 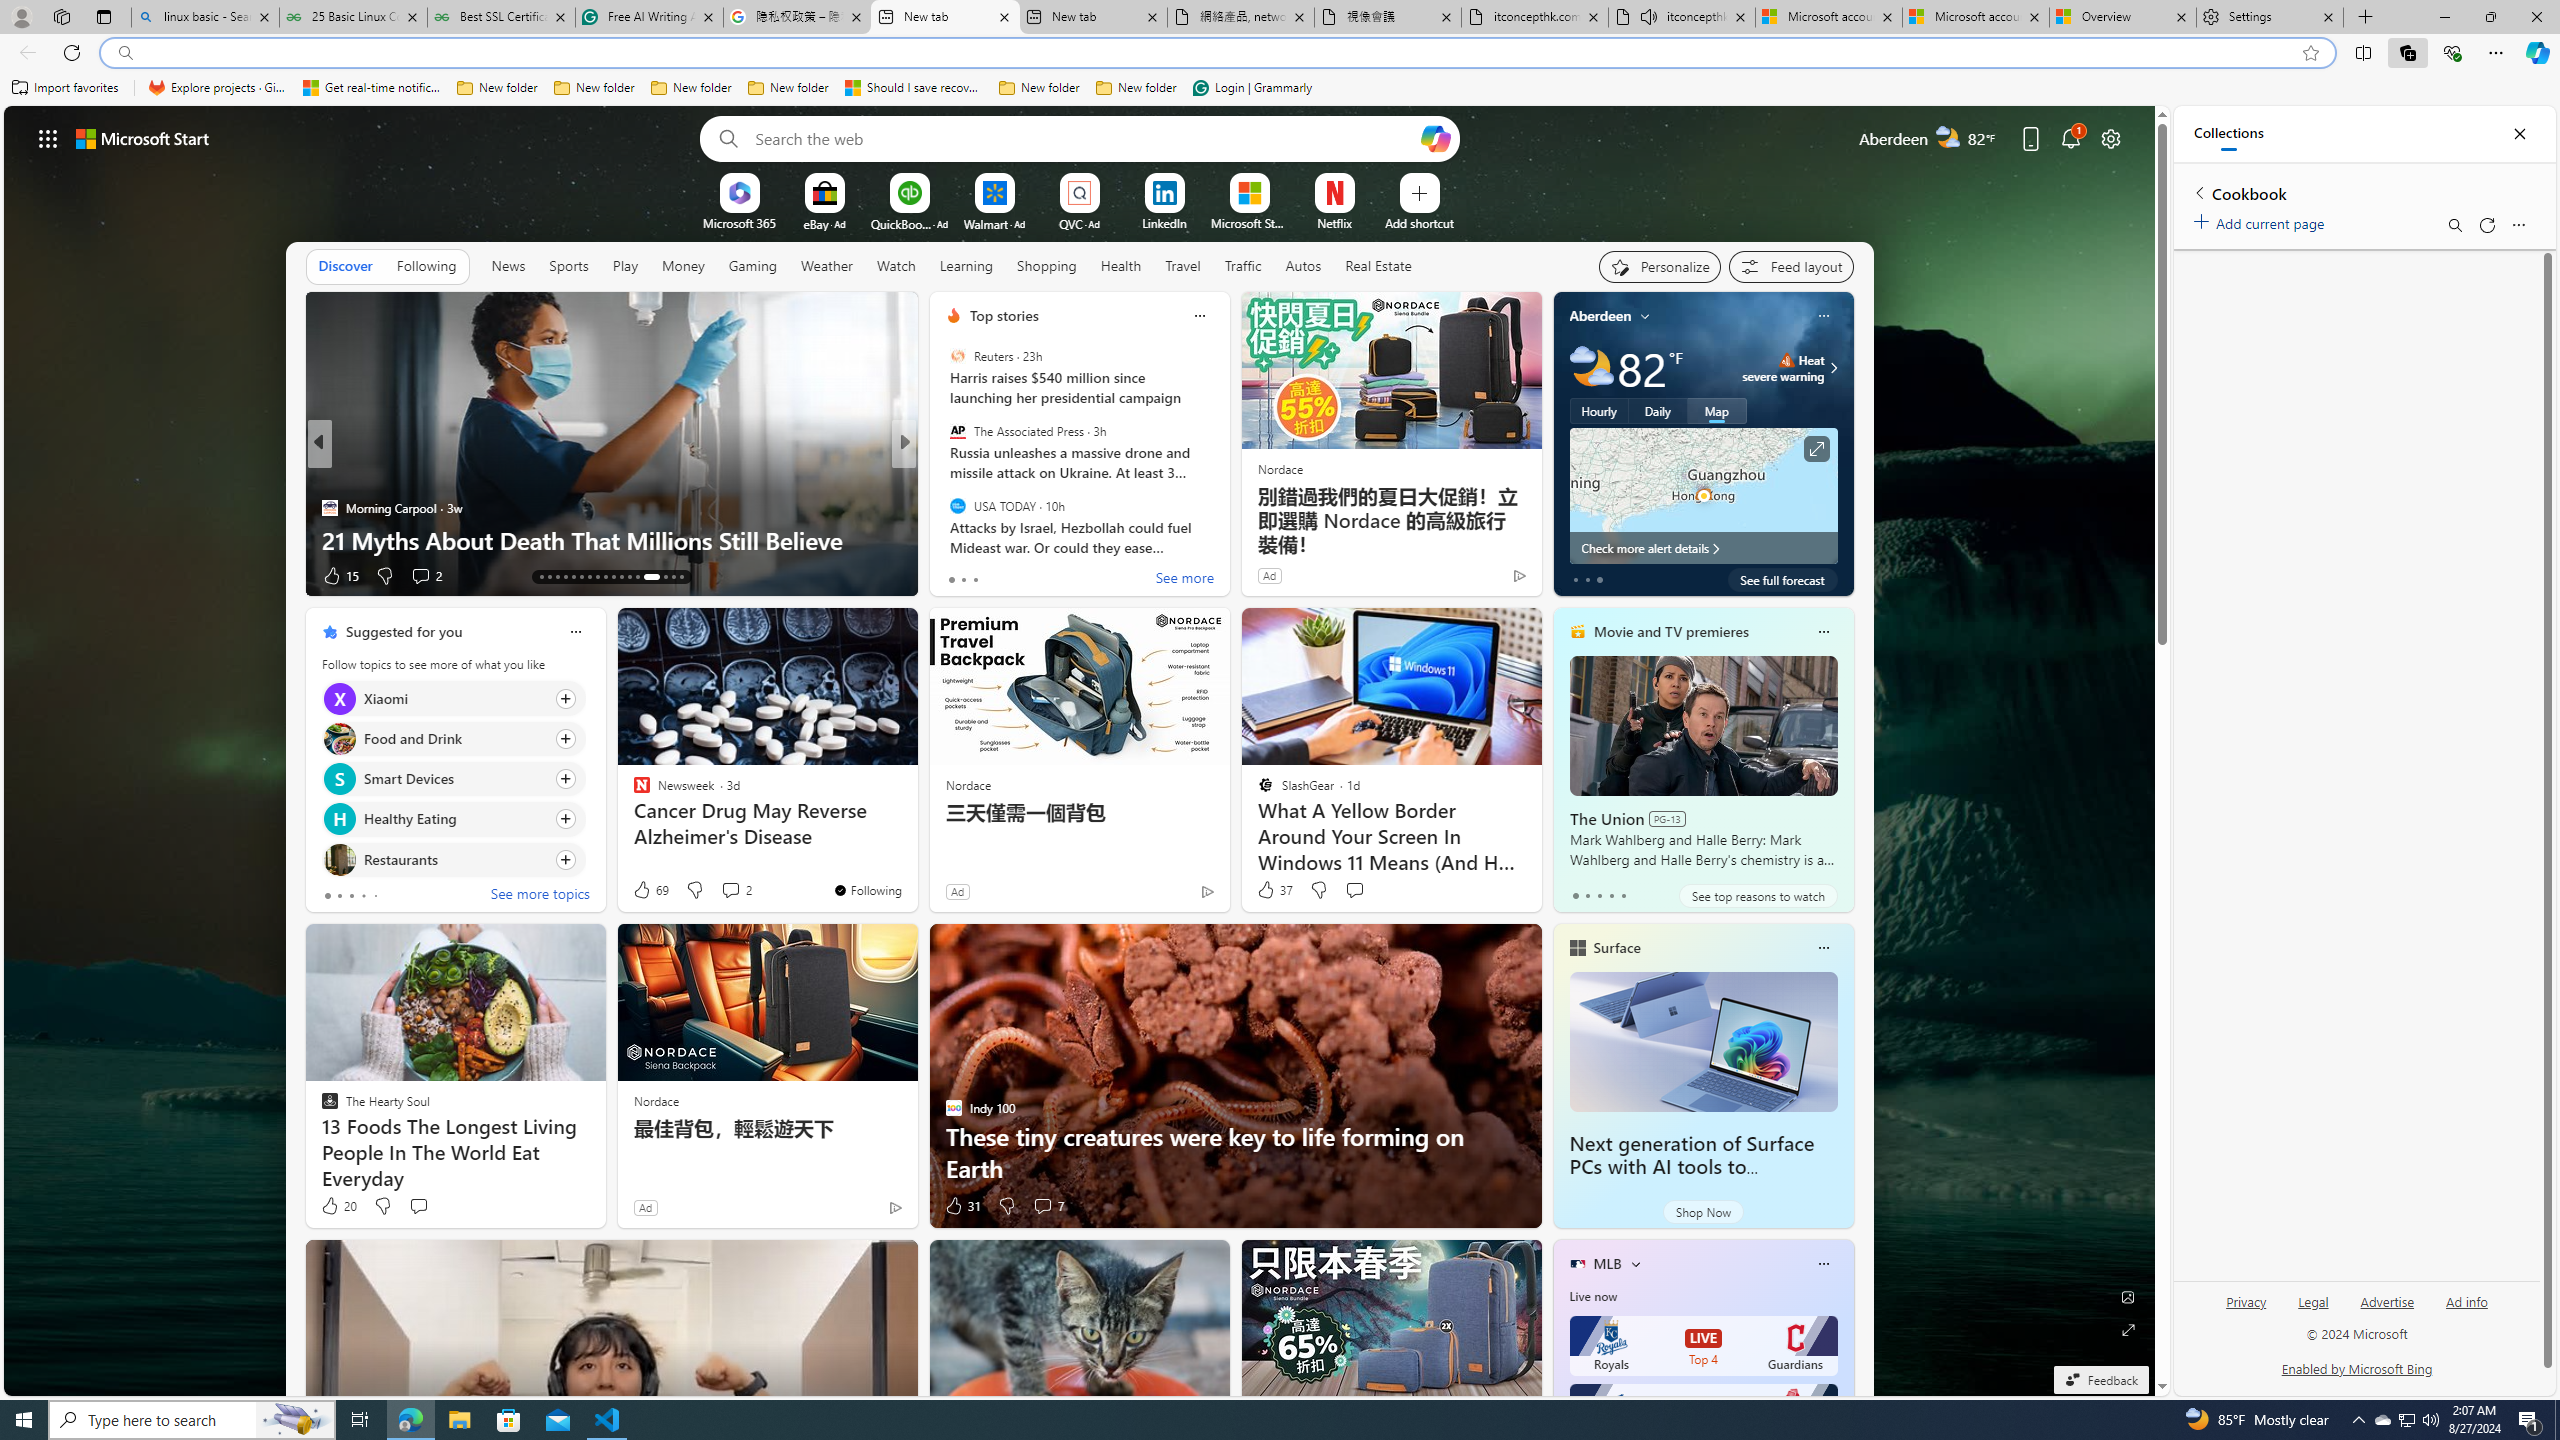 I want to click on Click to follow topic Restaurants, so click(x=453, y=859).